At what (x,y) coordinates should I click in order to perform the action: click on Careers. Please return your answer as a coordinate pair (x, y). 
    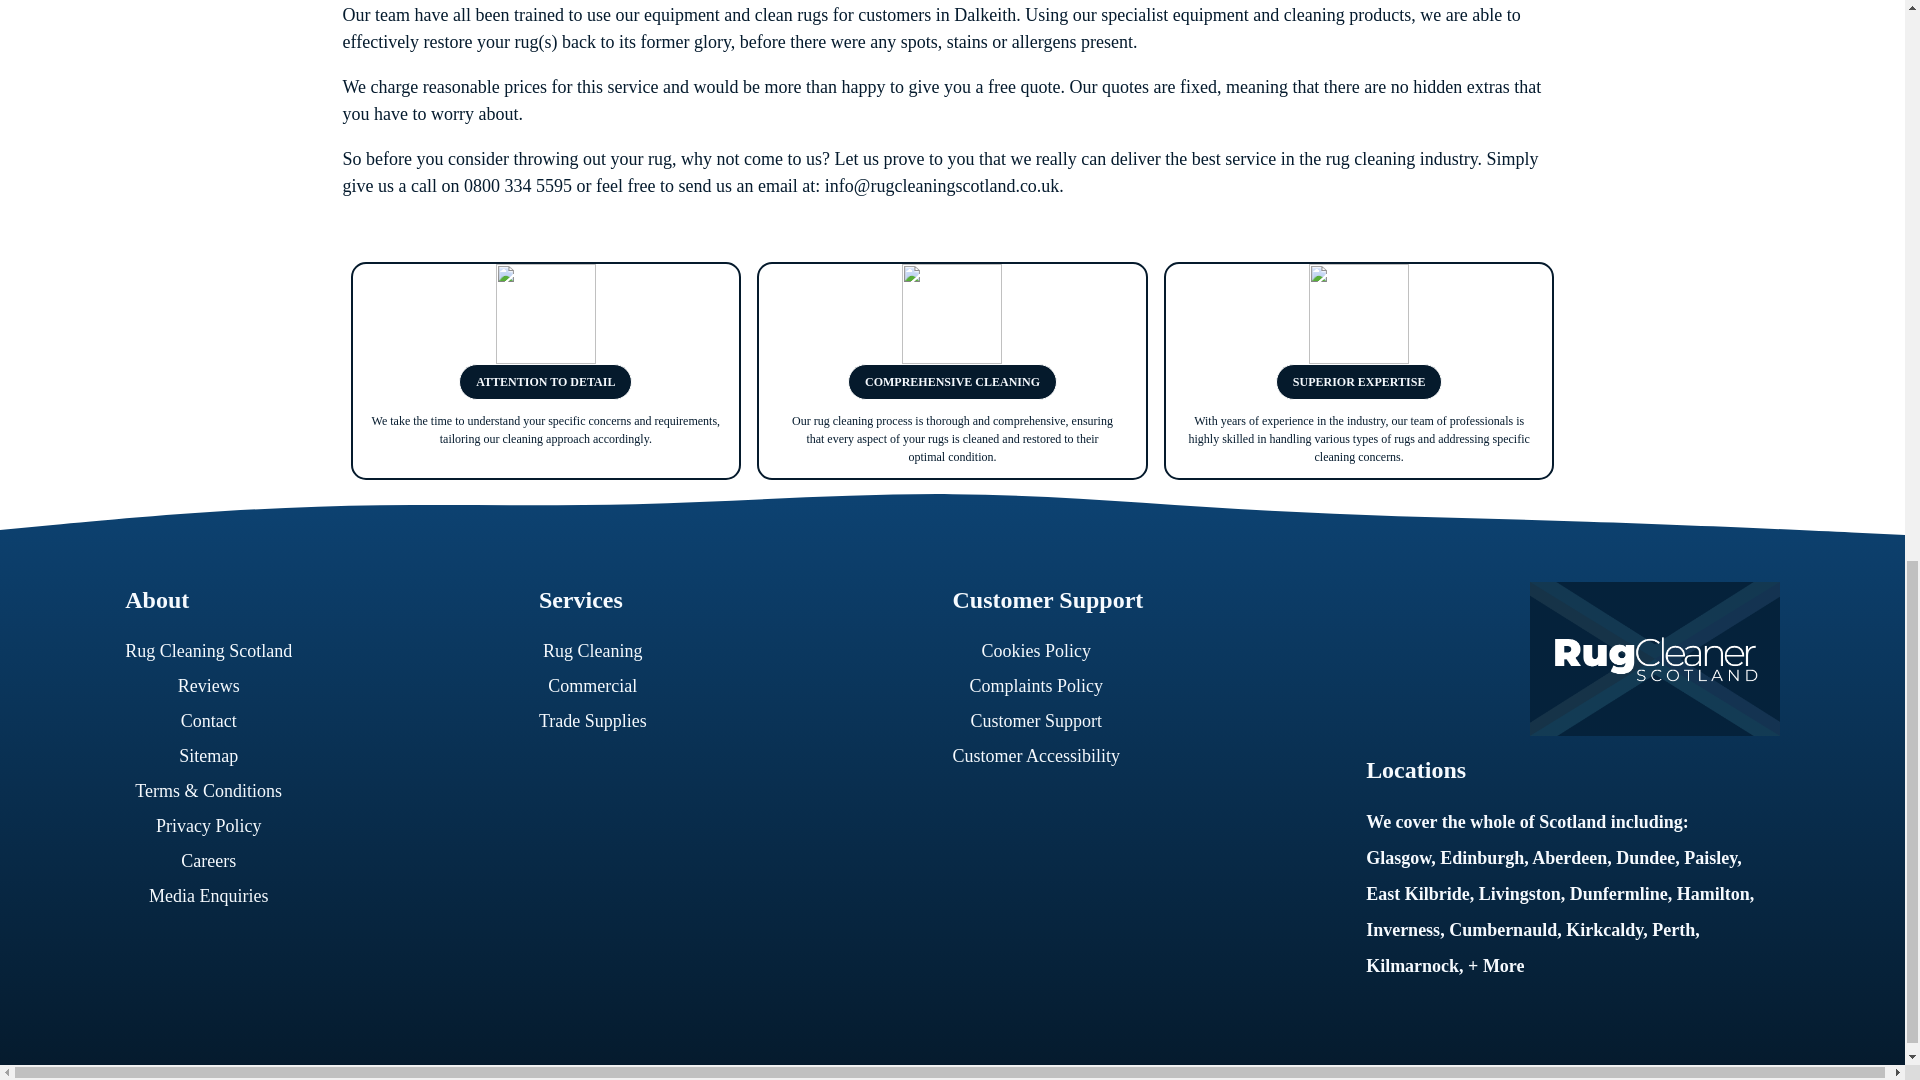
    Looking at the image, I should click on (218, 861).